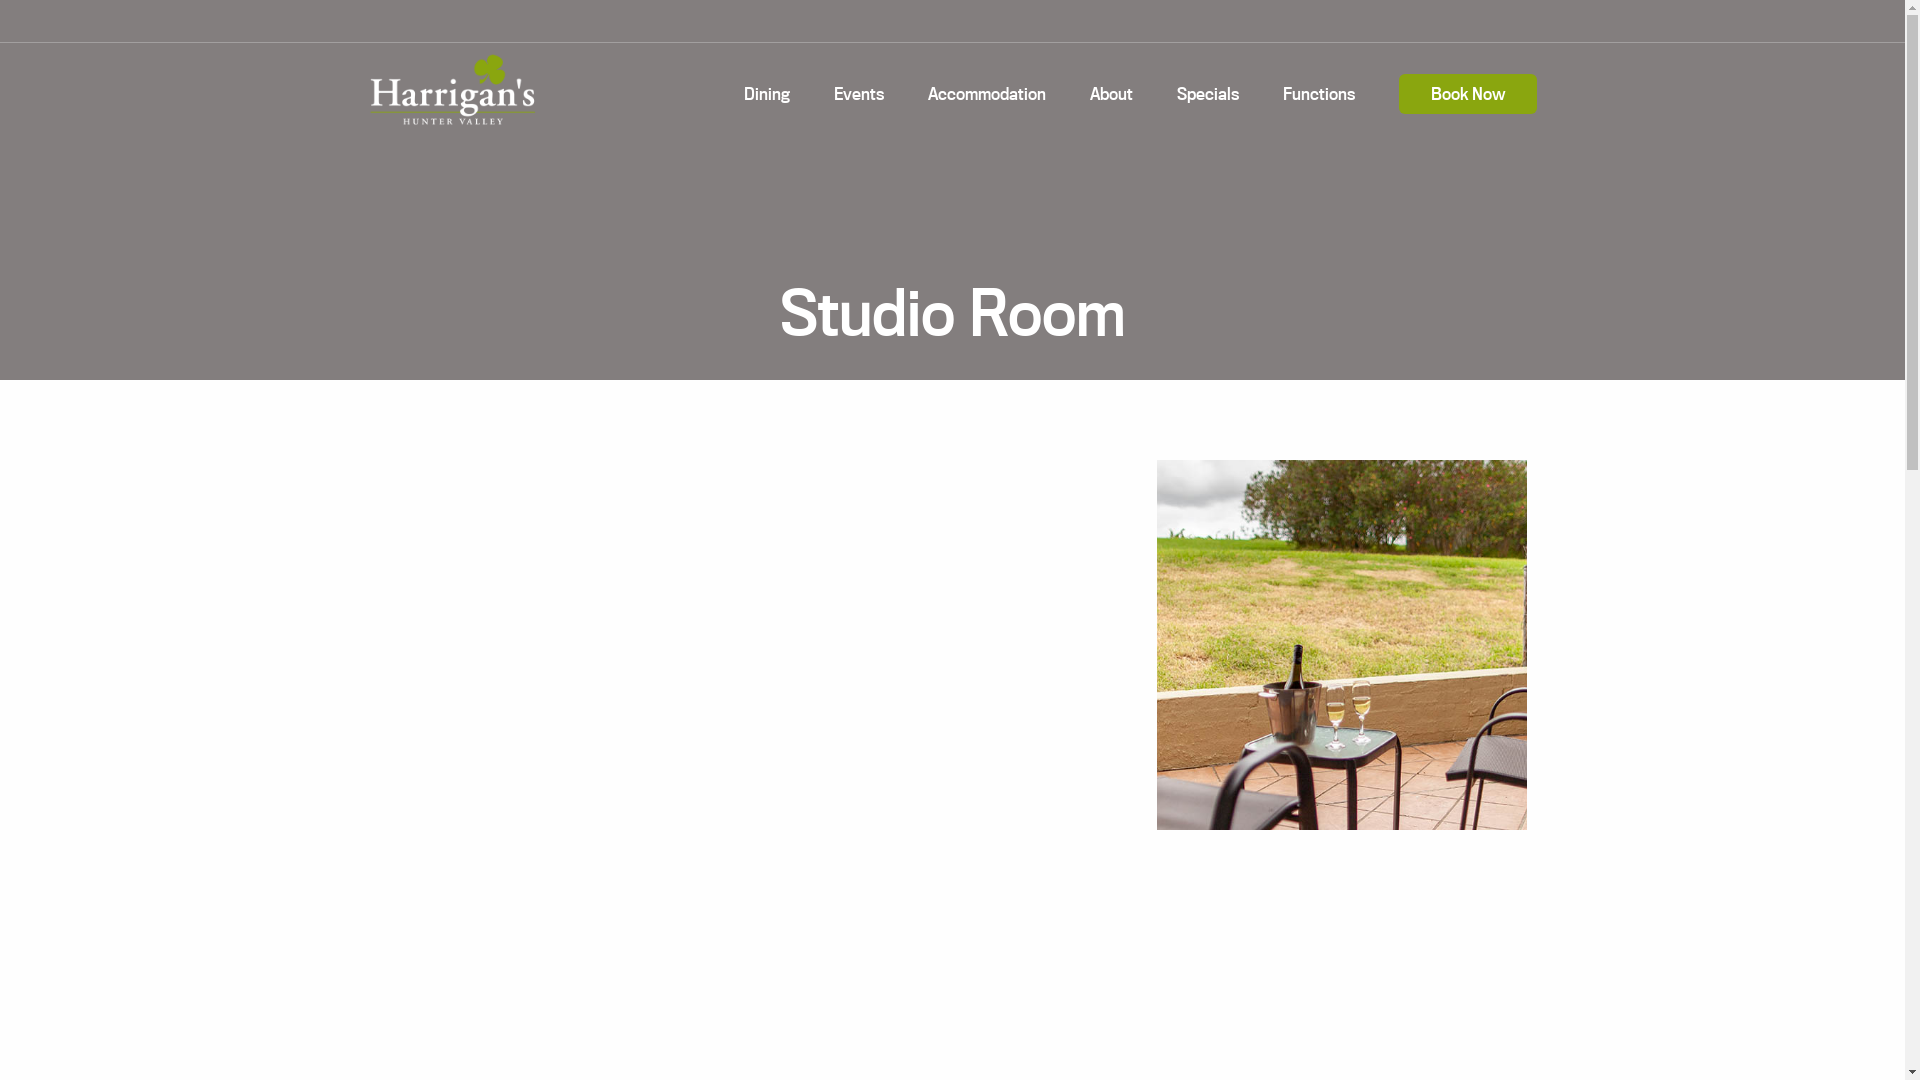  I want to click on Specials, so click(1208, 94).